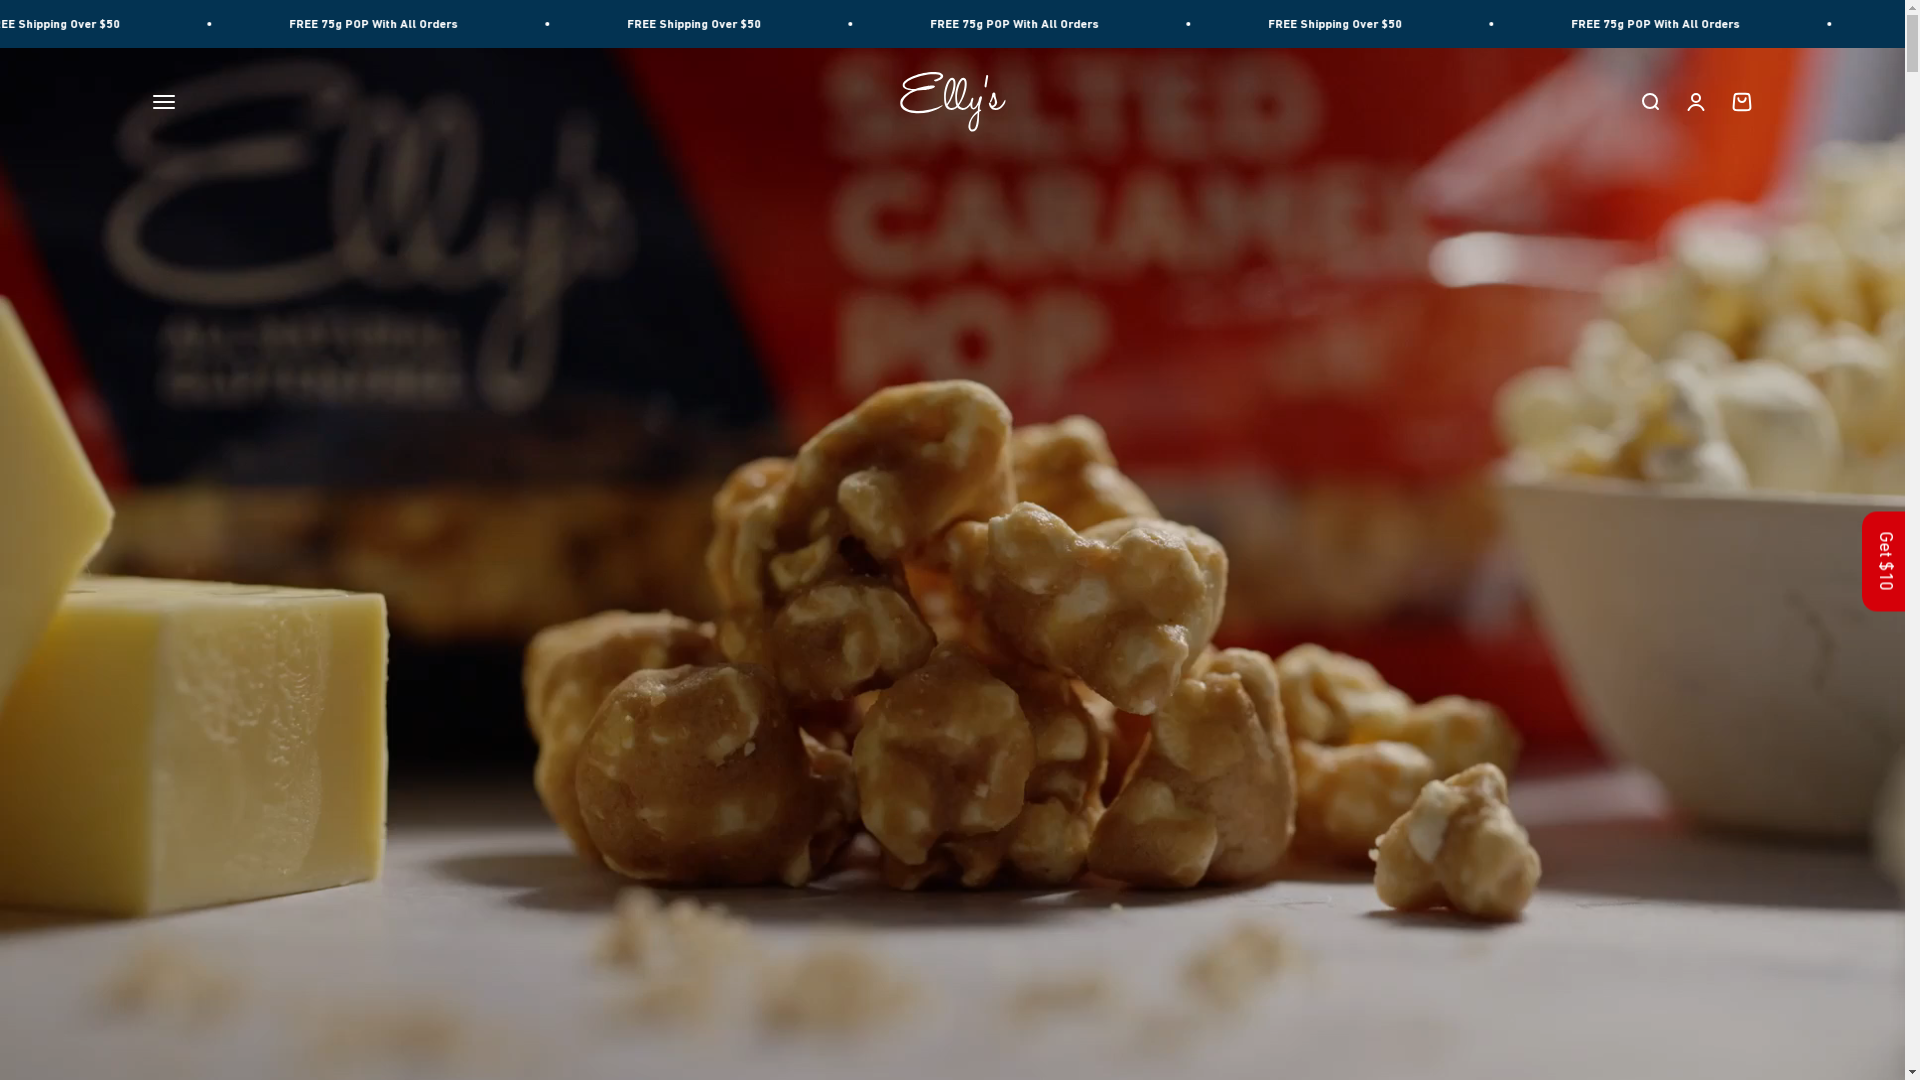  Describe the element at coordinates (953, 102) in the screenshot. I see `Ellys Gourmet Confectionery` at that location.